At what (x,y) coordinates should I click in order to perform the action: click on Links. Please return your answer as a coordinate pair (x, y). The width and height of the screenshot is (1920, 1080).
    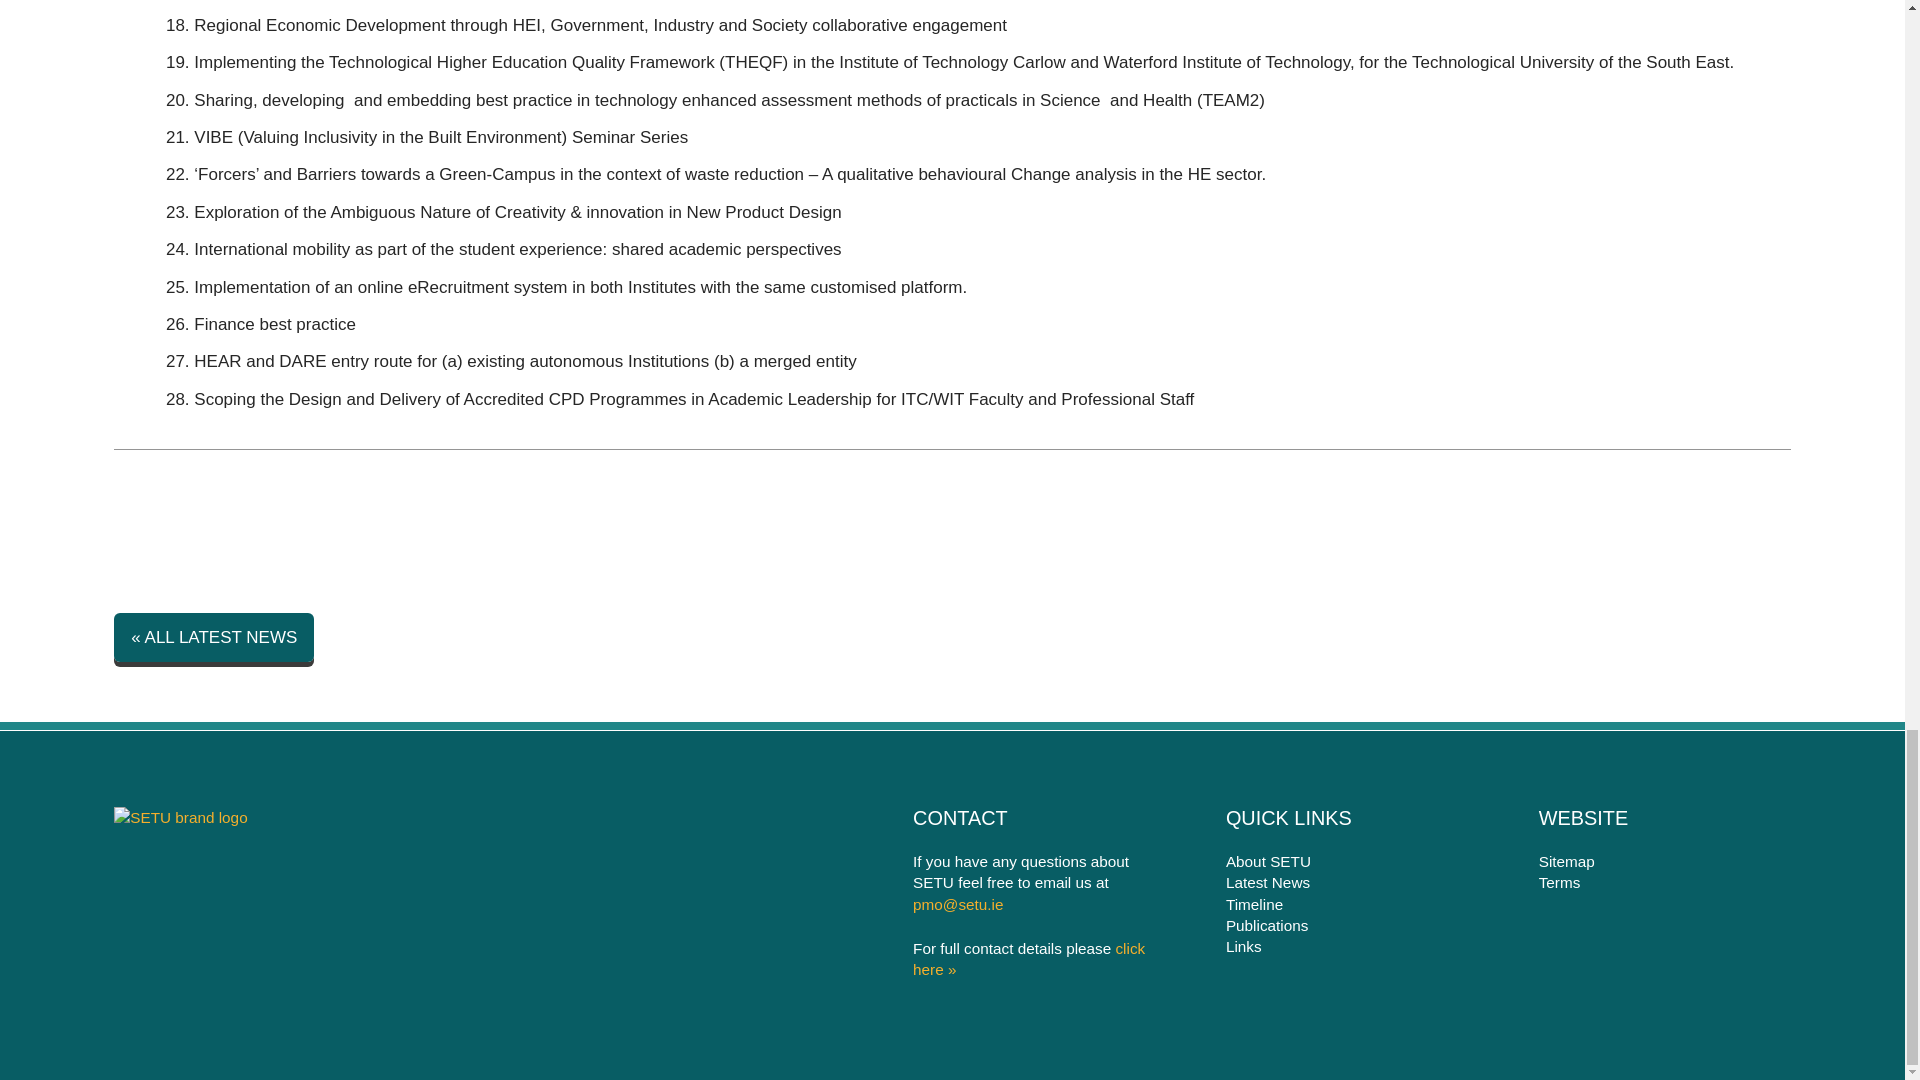
    Looking at the image, I should click on (1352, 946).